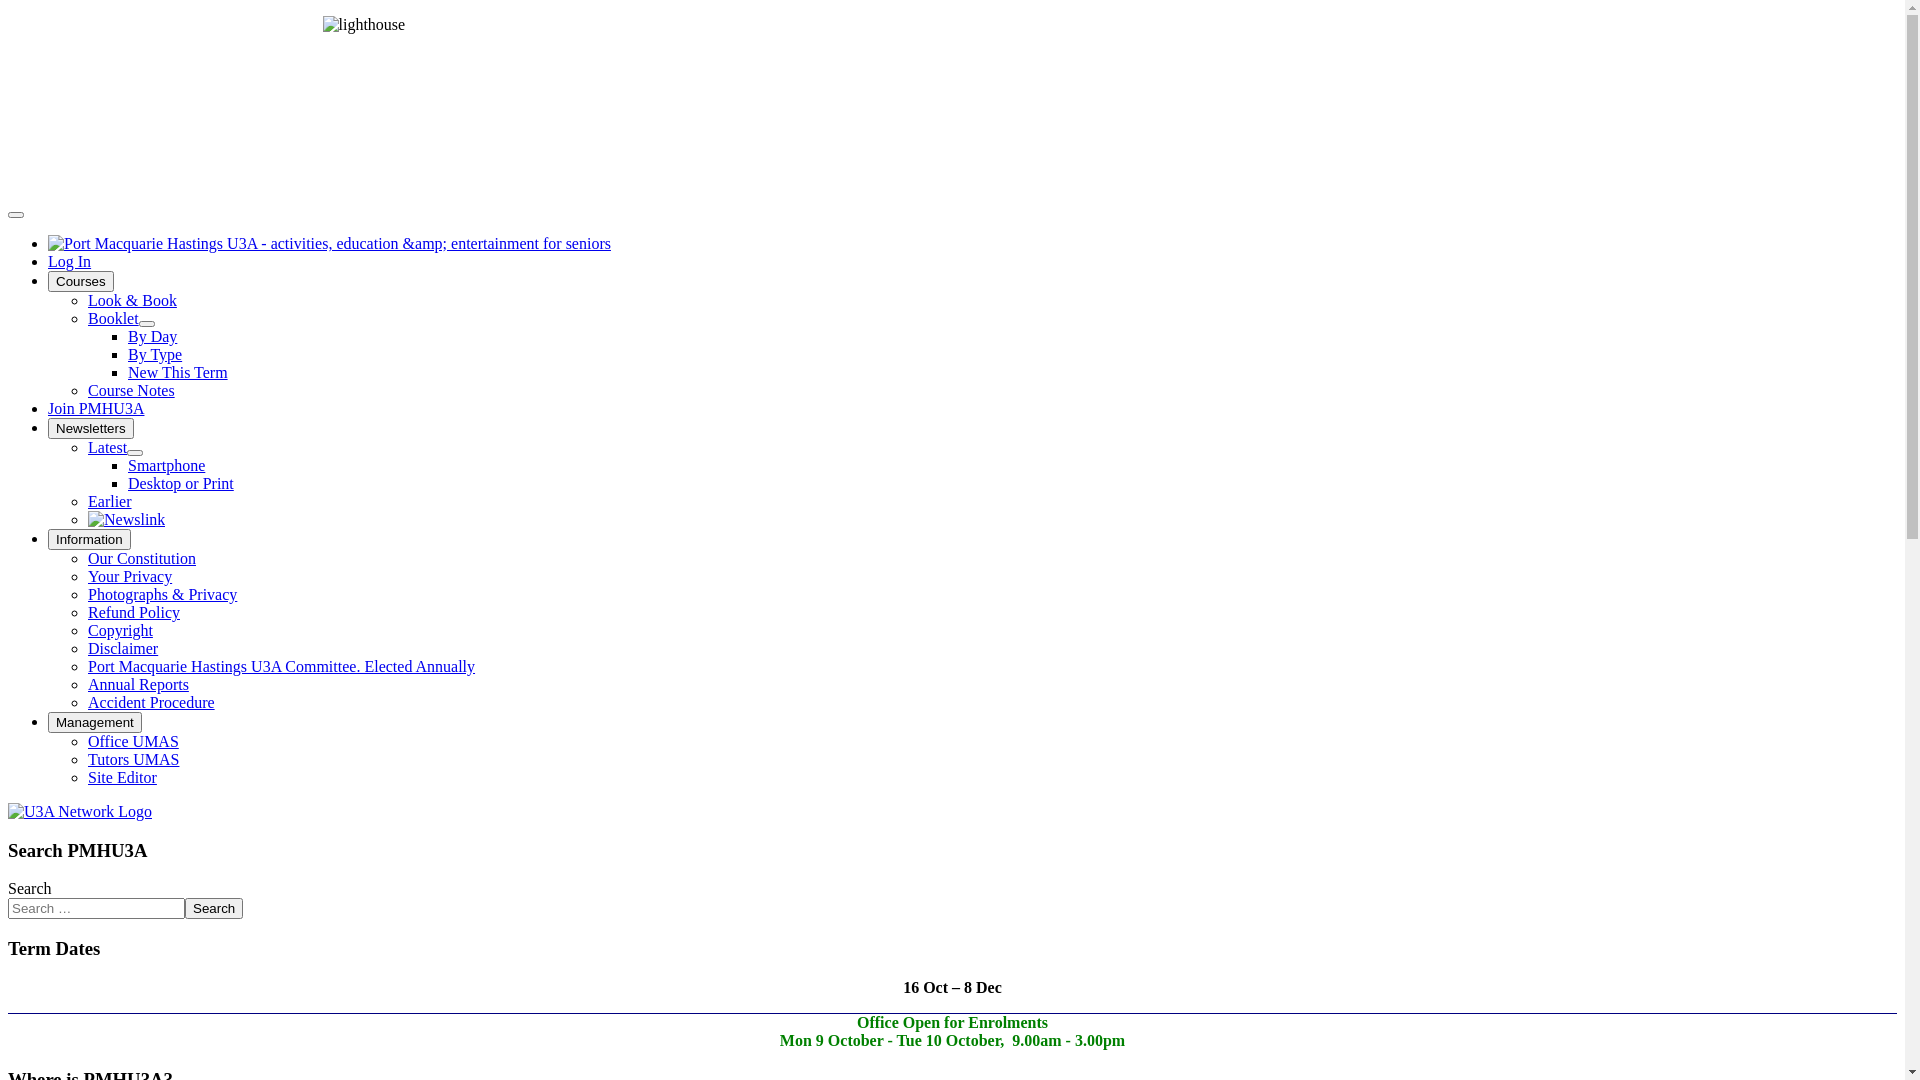 The image size is (1920, 1080). What do you see at coordinates (142, 558) in the screenshot?
I see `Our Constitution` at bounding box center [142, 558].